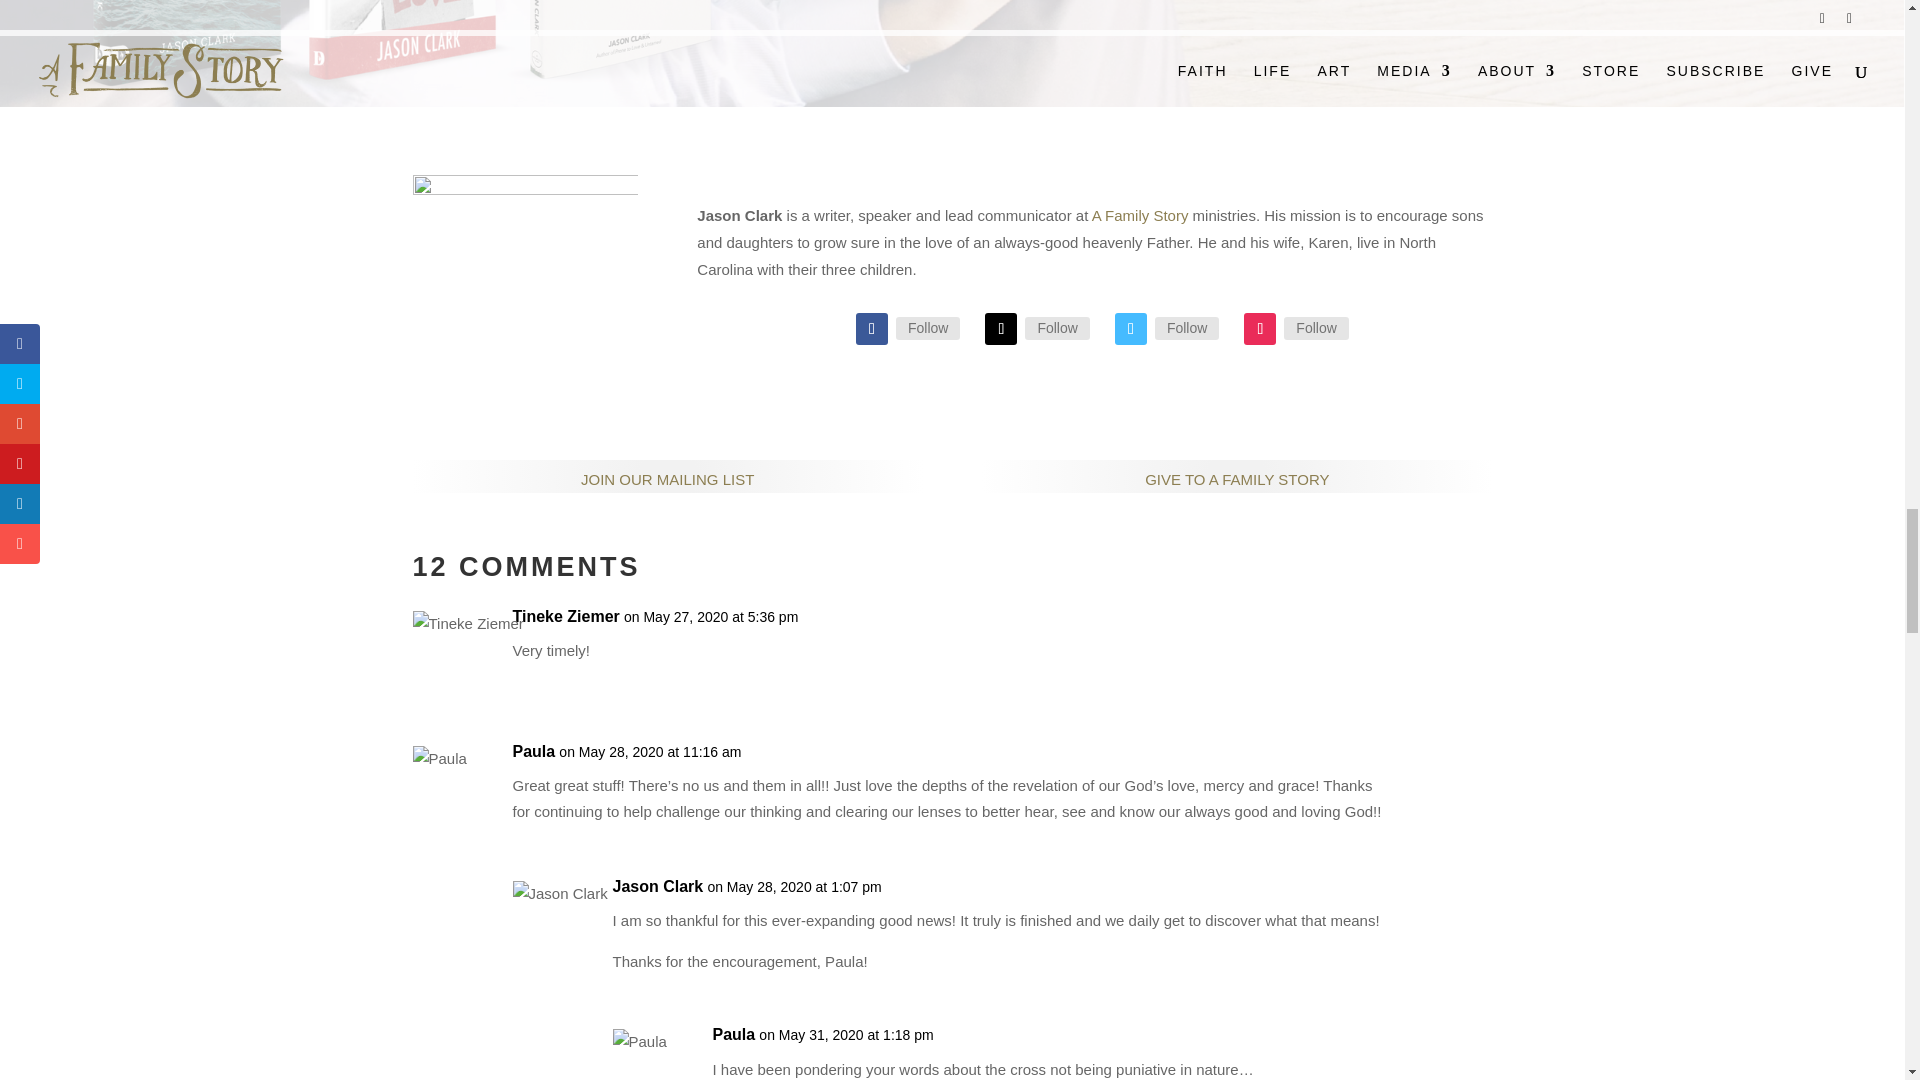 The height and width of the screenshot is (1080, 1920). Describe the element at coordinates (1187, 328) in the screenshot. I see `Vimeo` at that location.